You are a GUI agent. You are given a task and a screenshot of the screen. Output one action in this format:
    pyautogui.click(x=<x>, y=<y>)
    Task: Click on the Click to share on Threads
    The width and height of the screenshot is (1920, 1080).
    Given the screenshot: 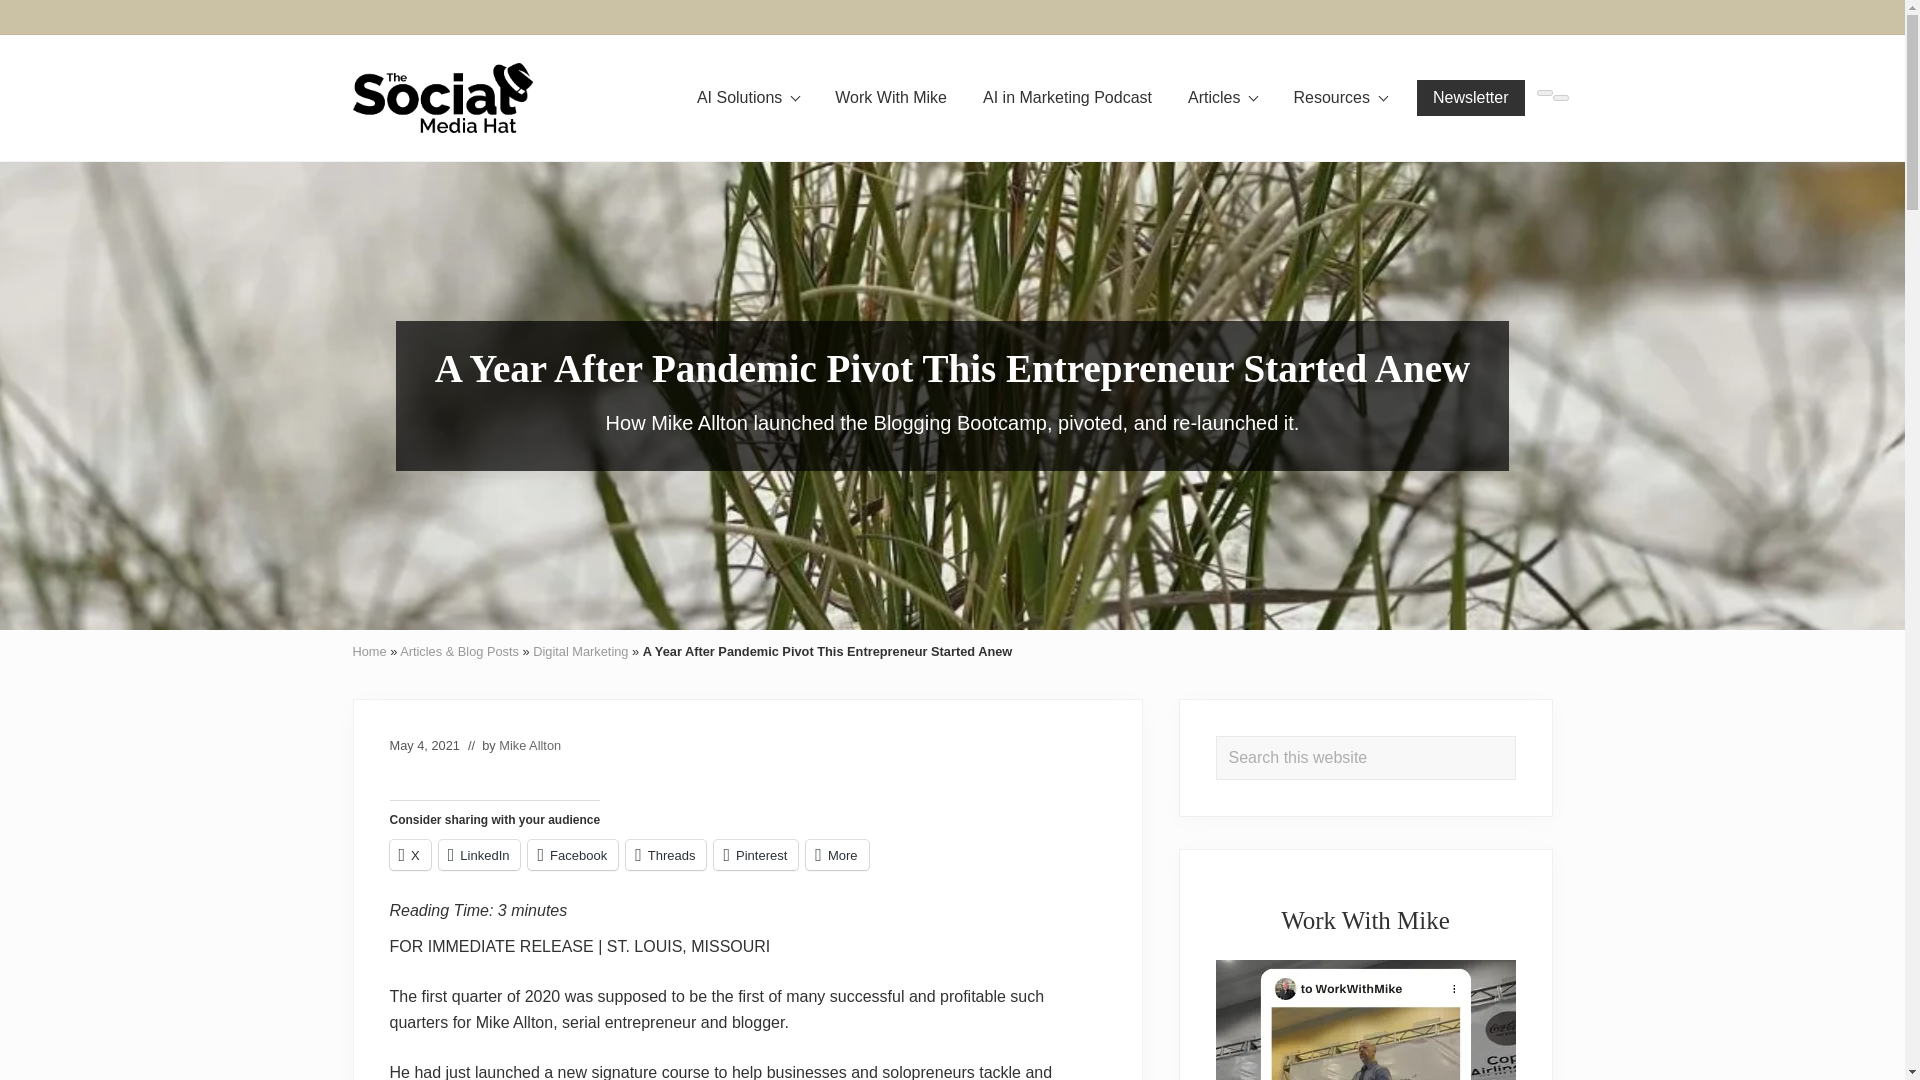 What is the action you would take?
    pyautogui.click(x=666, y=855)
    